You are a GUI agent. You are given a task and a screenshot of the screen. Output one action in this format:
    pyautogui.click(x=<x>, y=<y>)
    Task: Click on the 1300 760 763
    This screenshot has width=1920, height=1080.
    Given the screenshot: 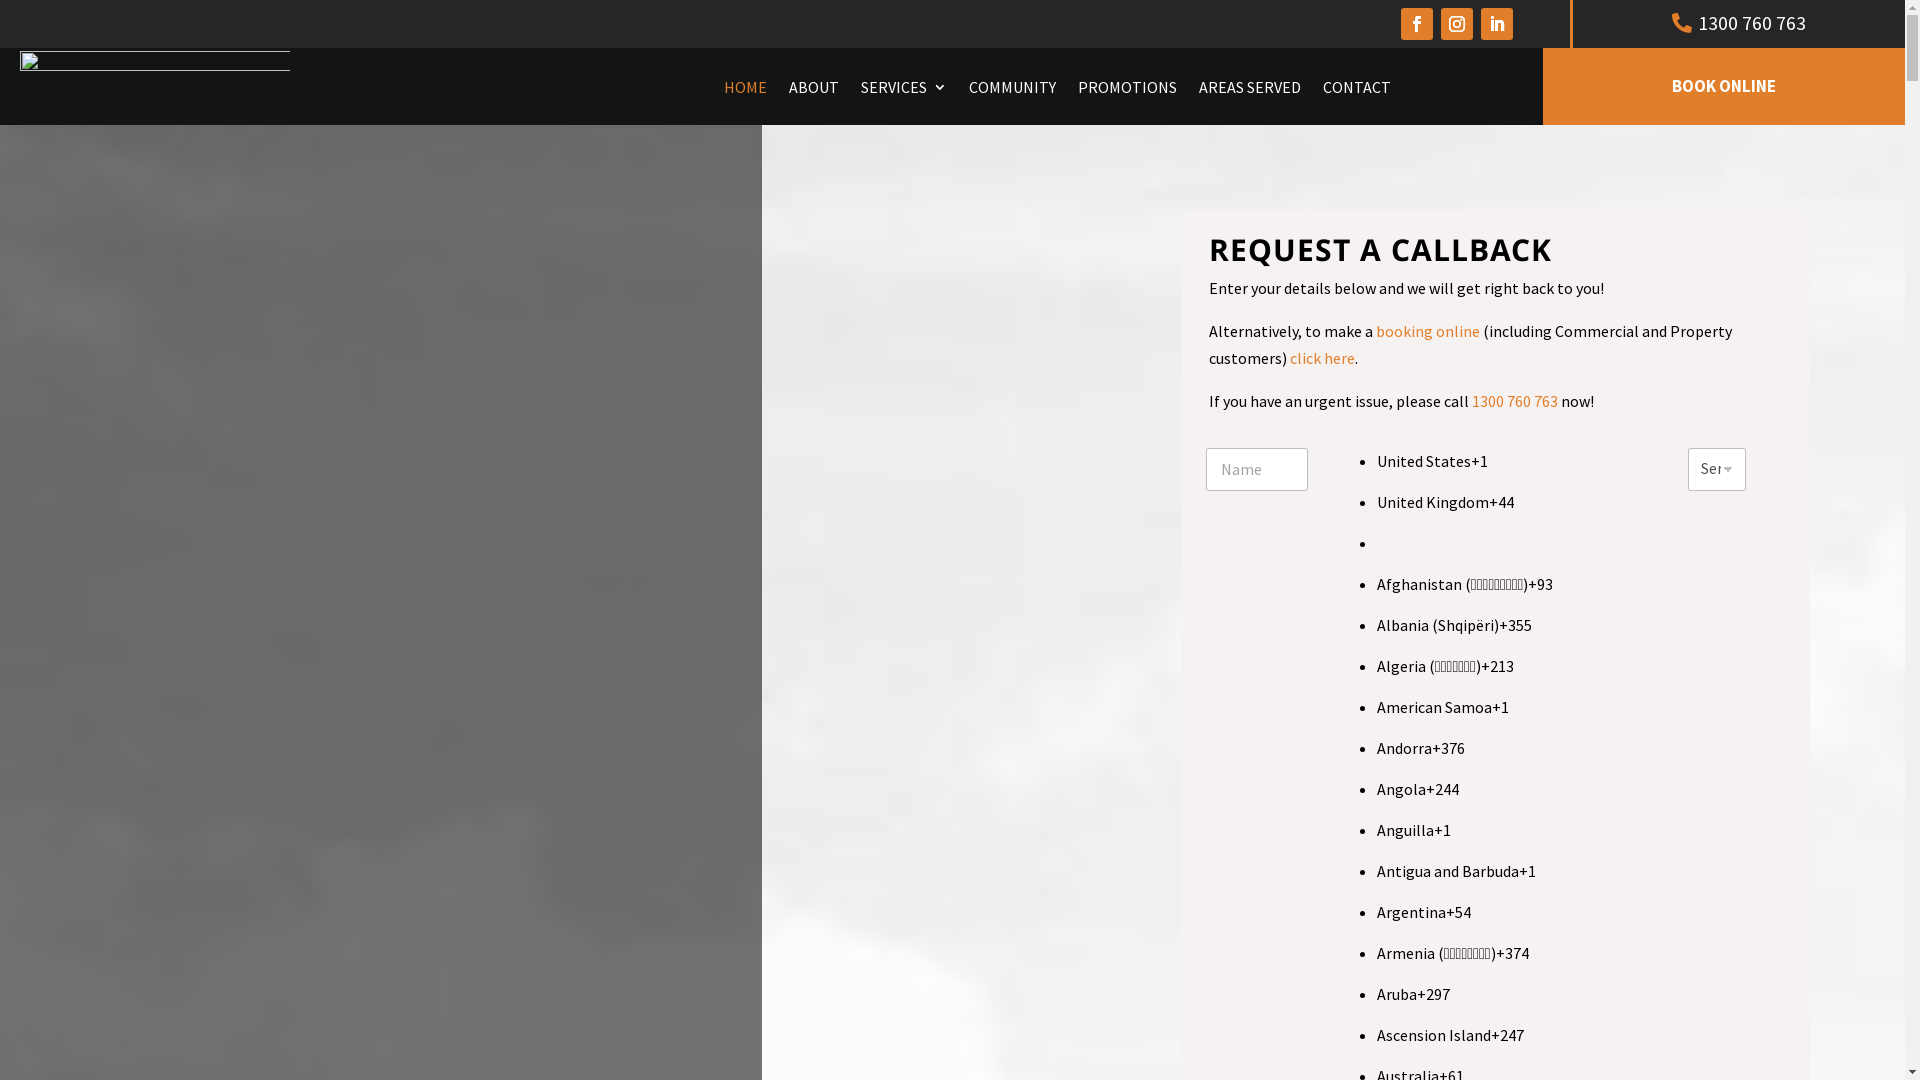 What is the action you would take?
    pyautogui.click(x=1739, y=23)
    